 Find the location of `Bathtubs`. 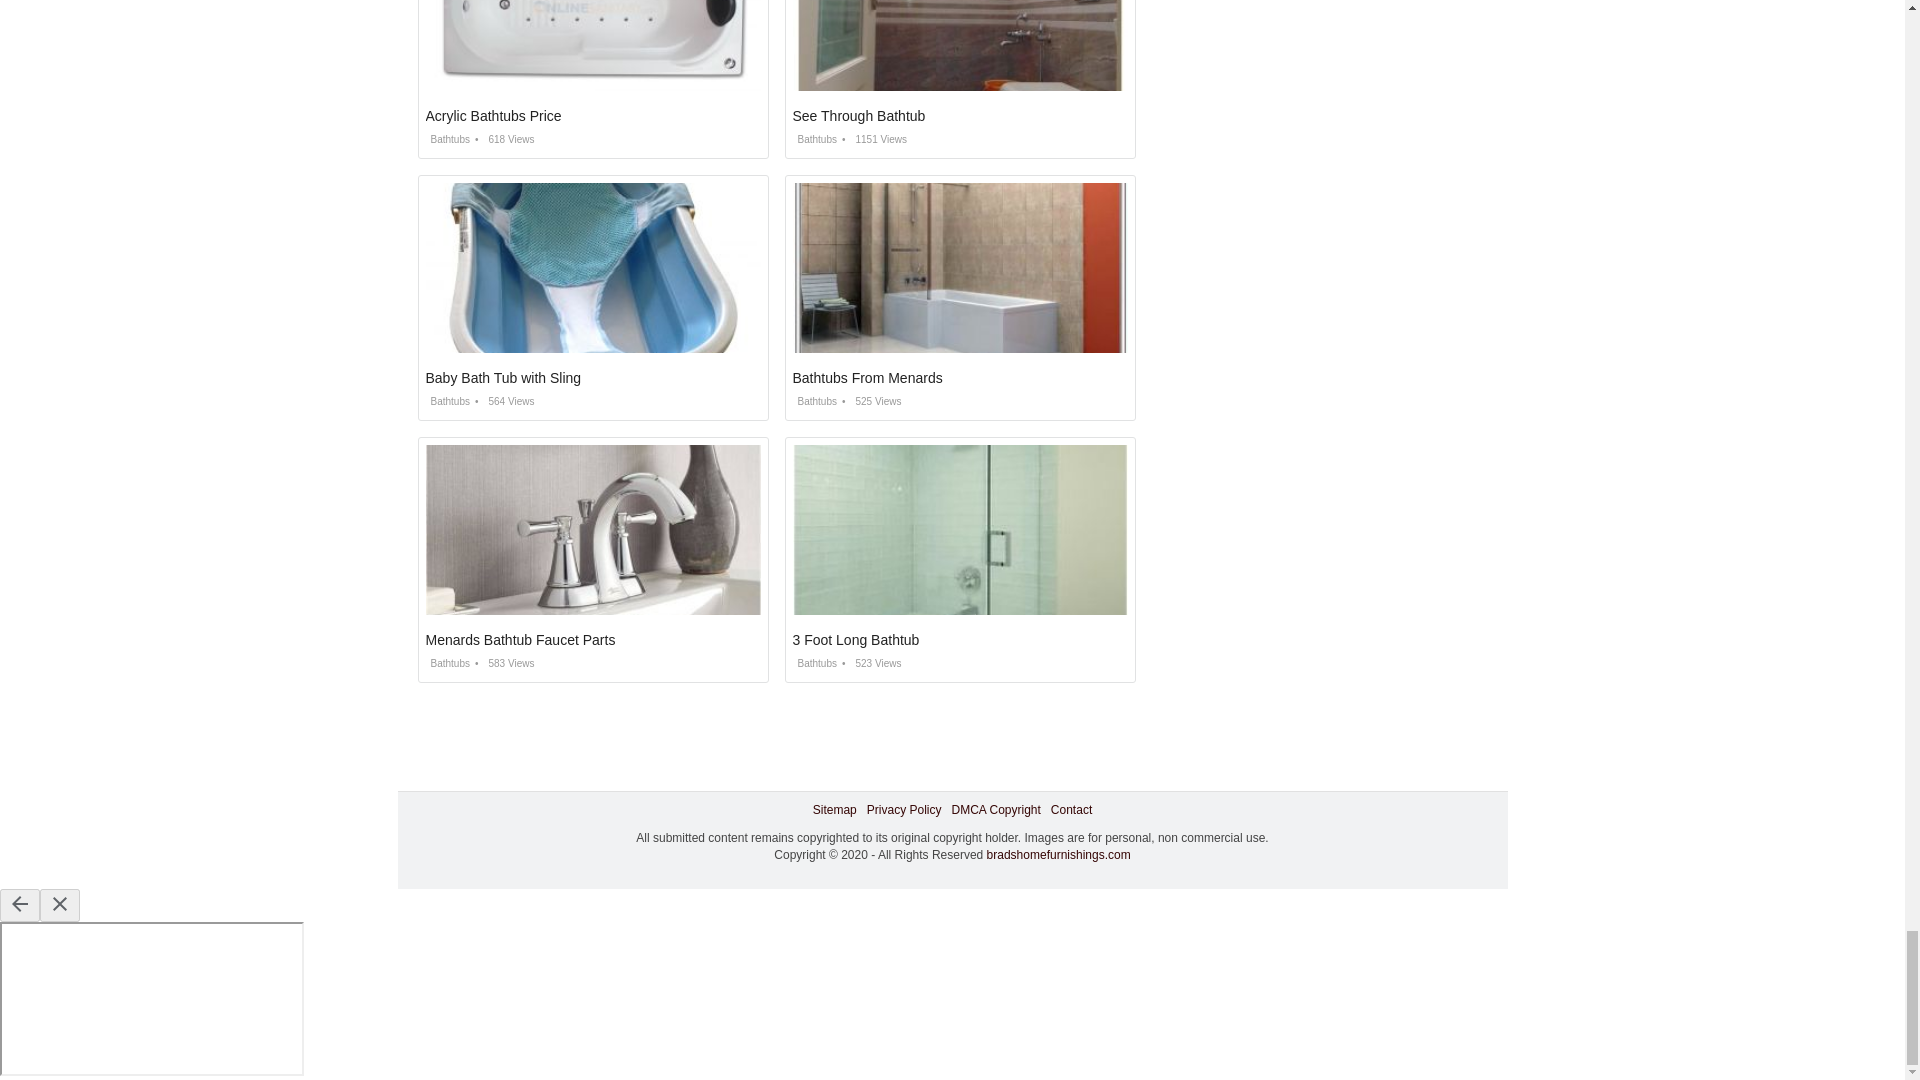

Bathtubs is located at coordinates (813, 662).